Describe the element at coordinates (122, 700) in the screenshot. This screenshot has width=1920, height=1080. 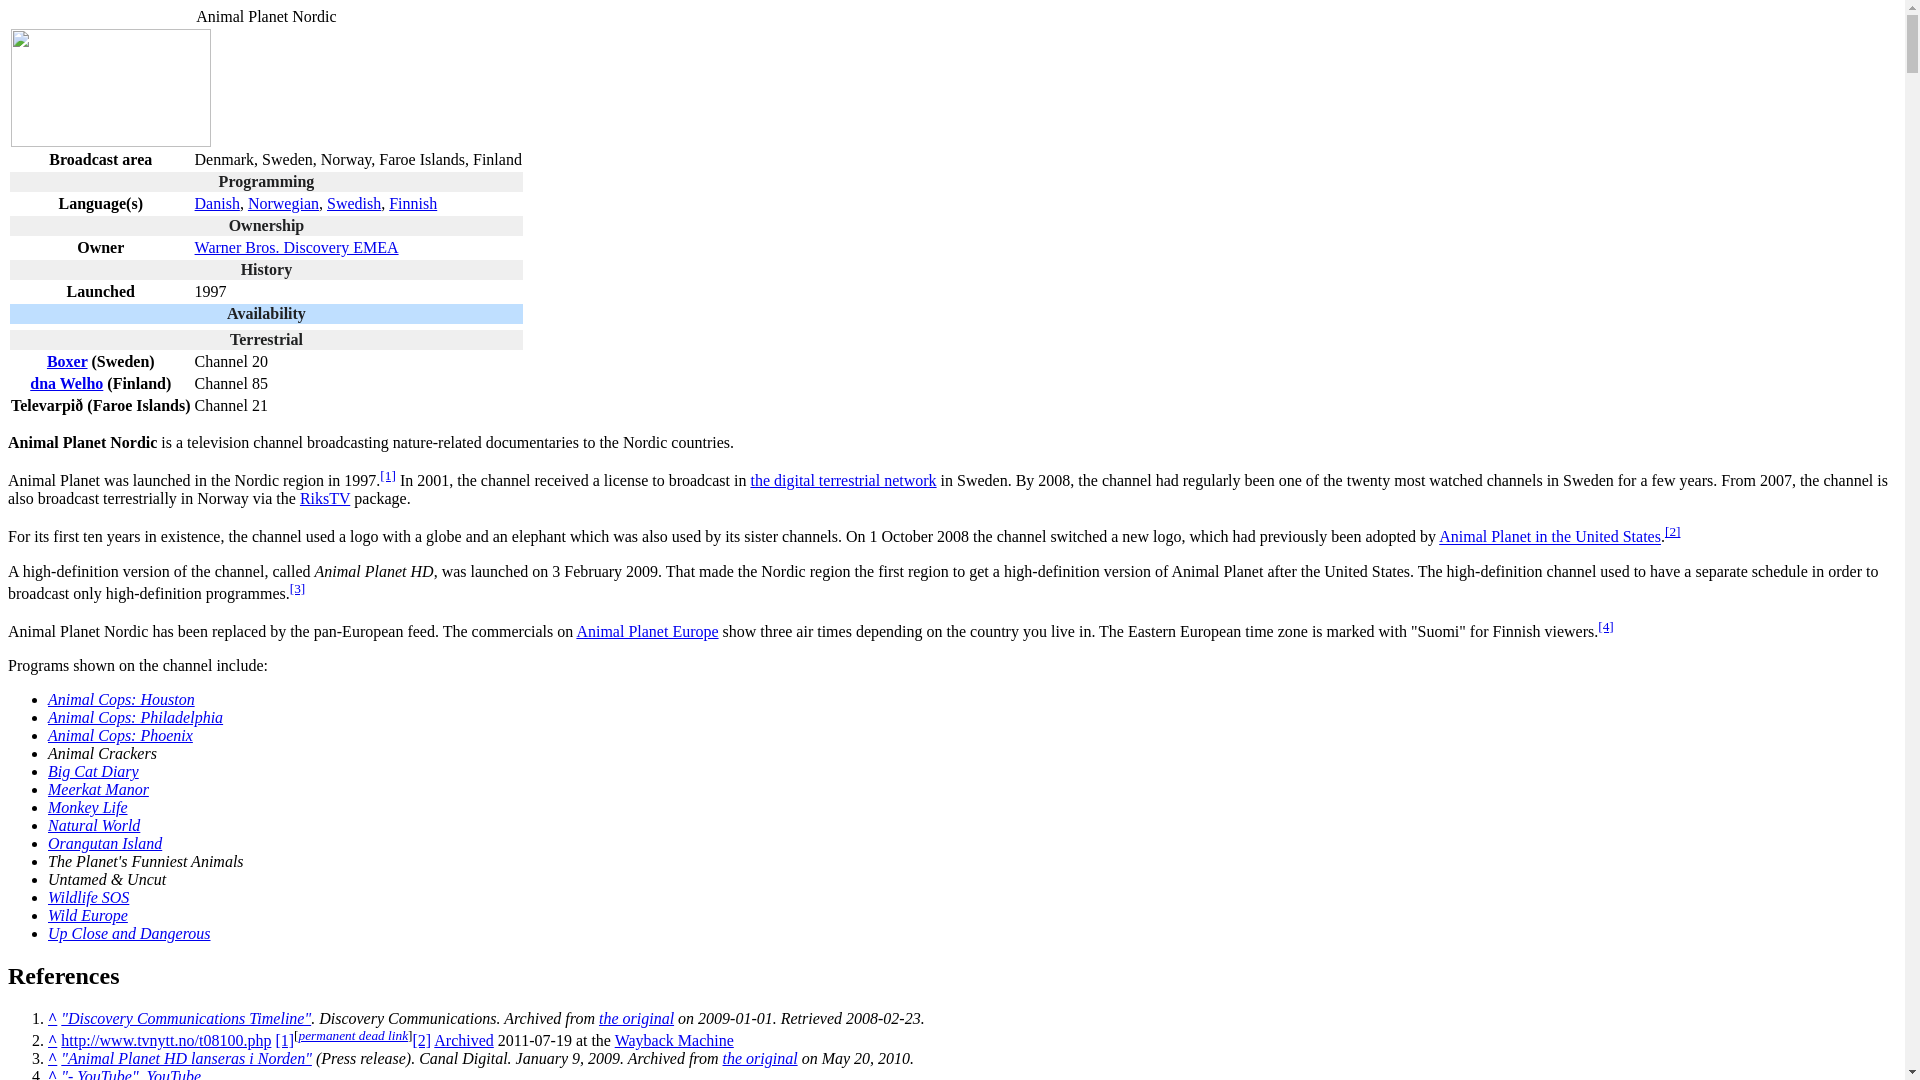
I see `Animal Cops: Houston` at that location.